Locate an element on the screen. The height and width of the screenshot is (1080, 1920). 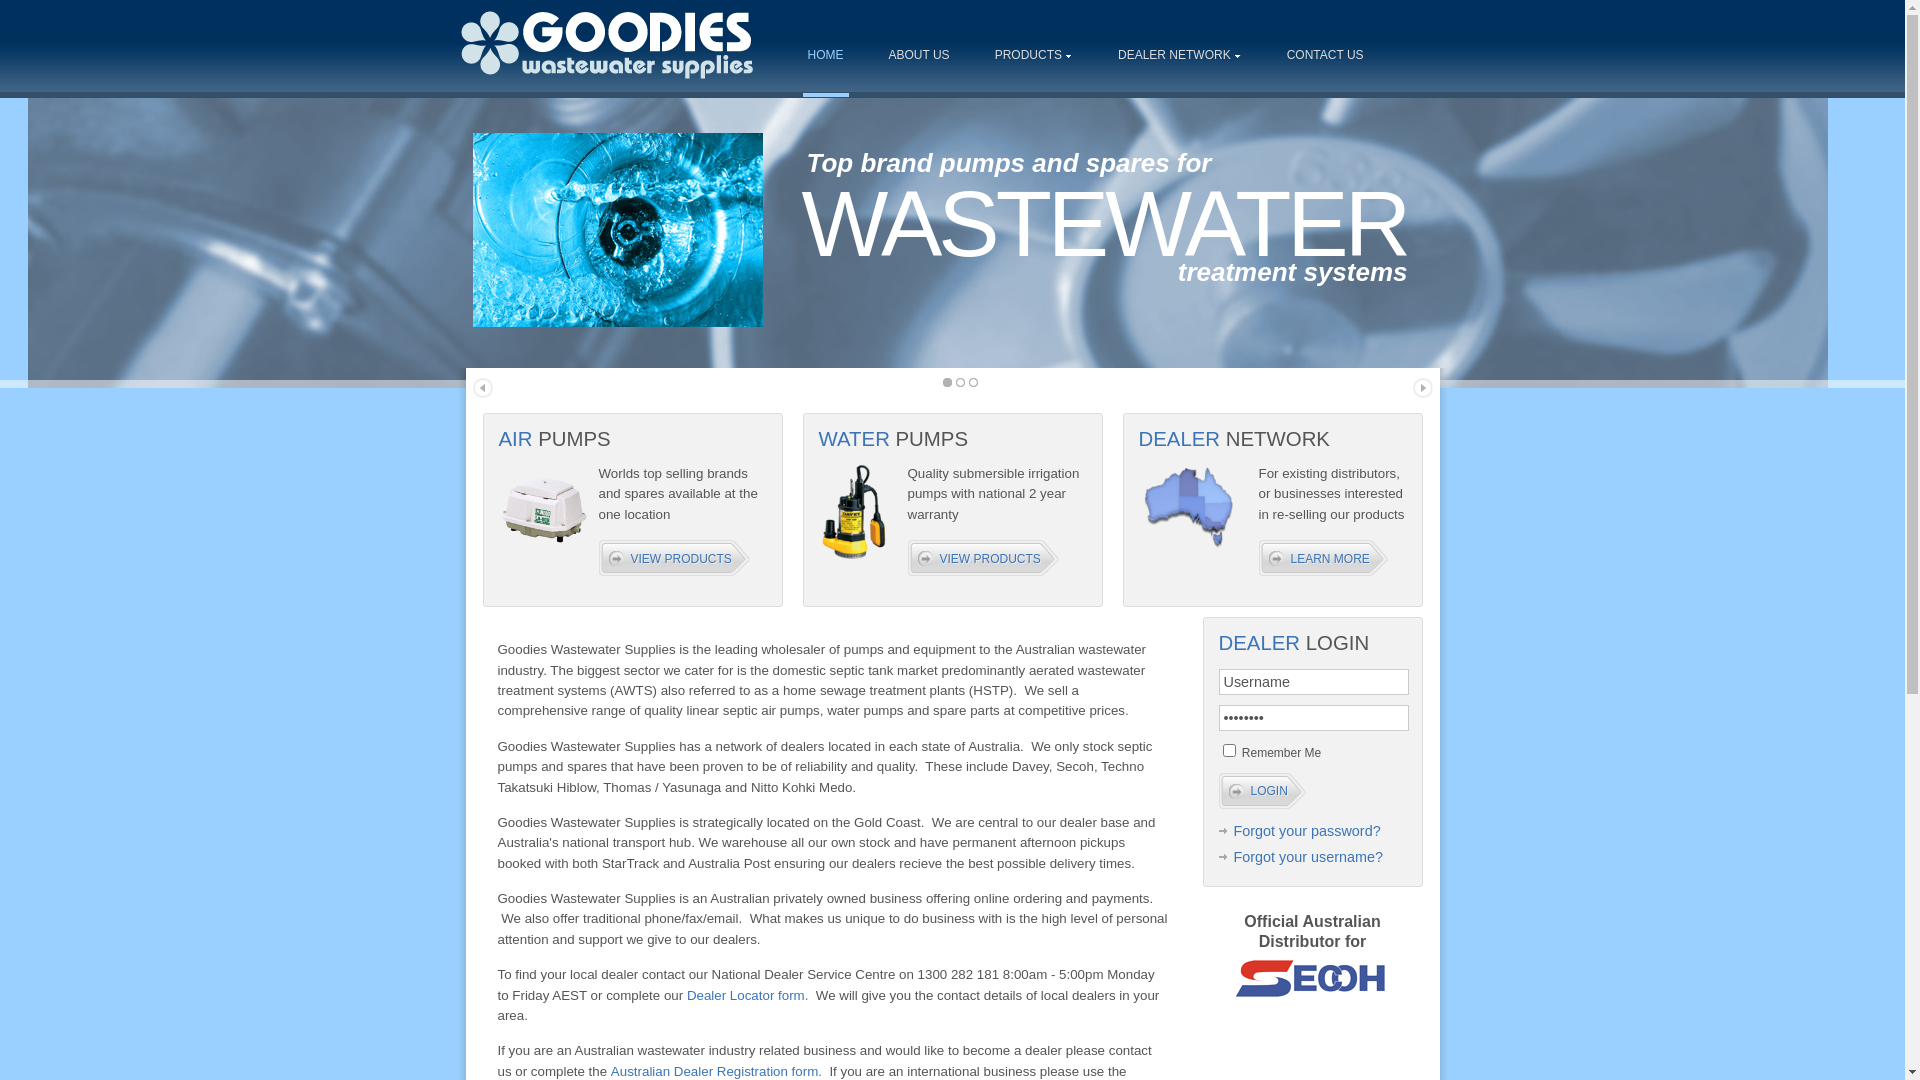
DEALER NETWORK is located at coordinates (1180, 56).